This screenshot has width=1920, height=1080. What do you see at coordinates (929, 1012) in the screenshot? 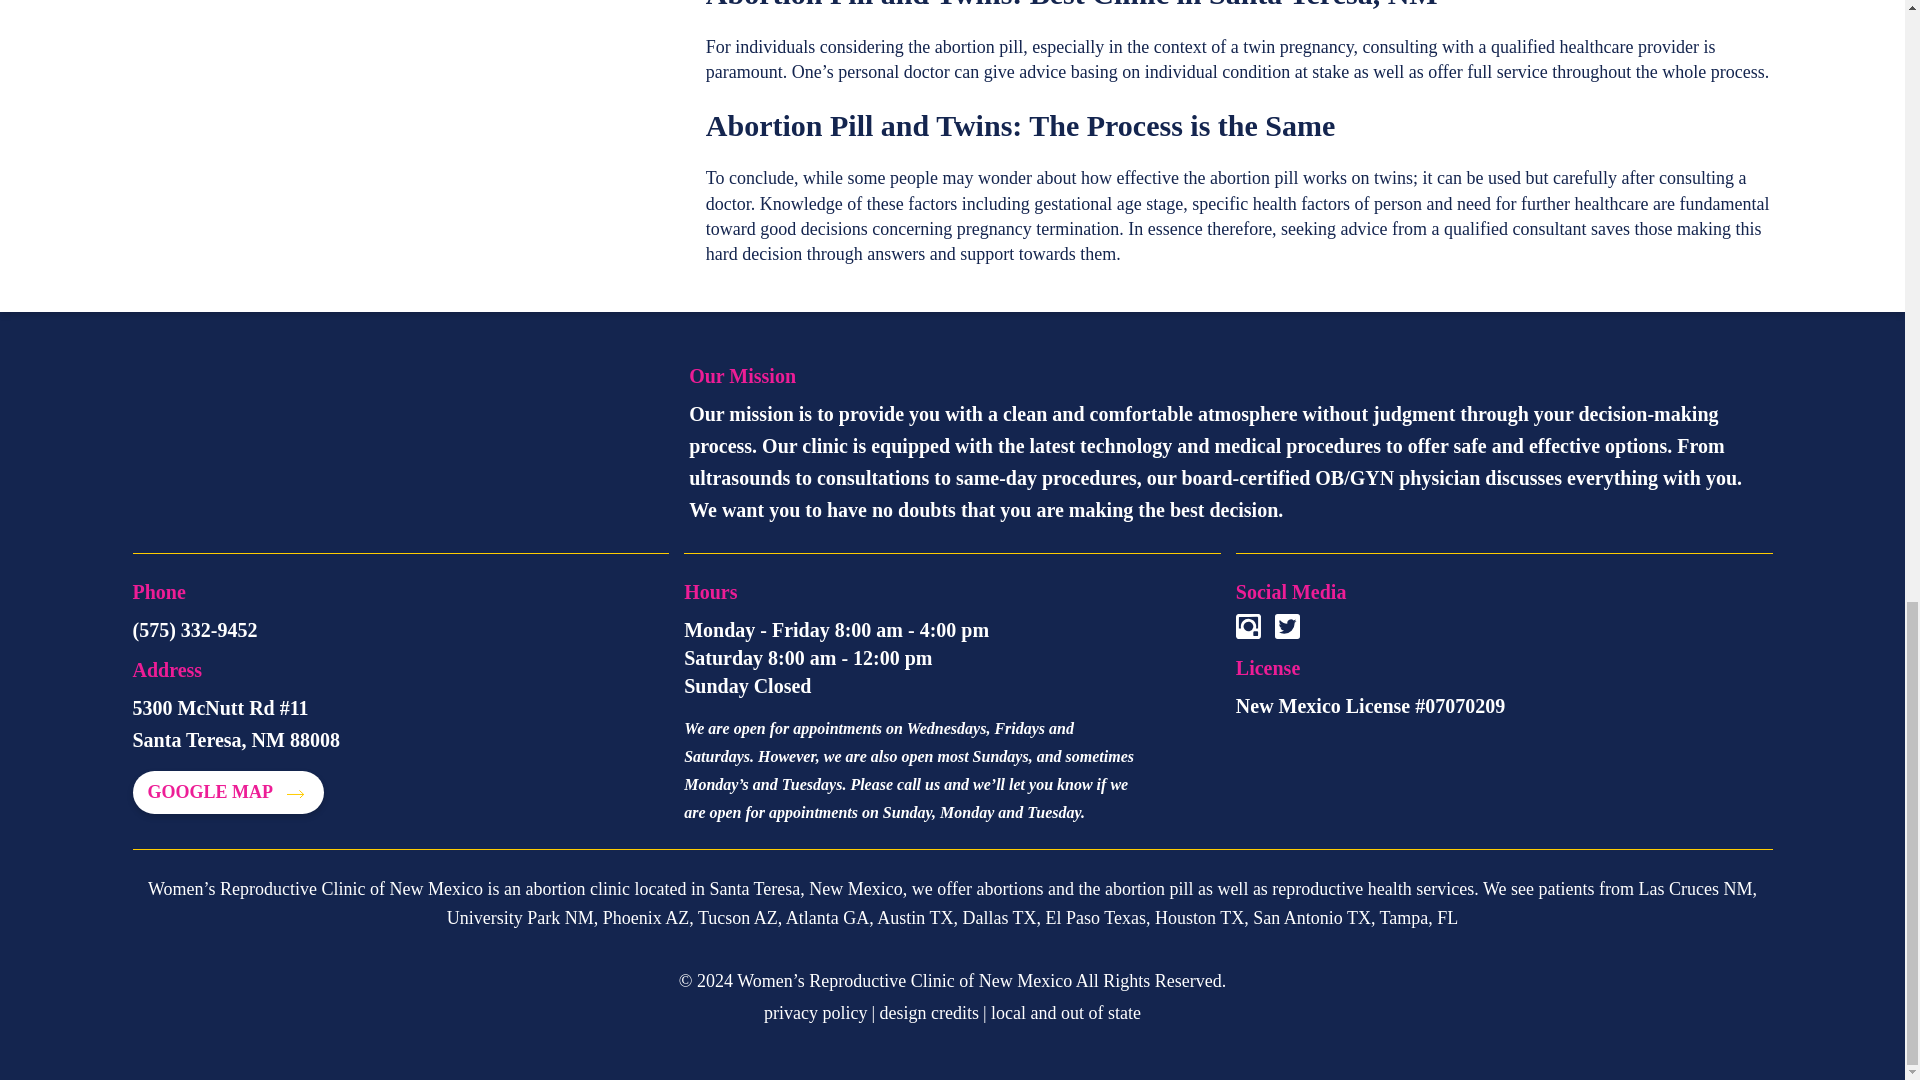
I see `design credits` at bounding box center [929, 1012].